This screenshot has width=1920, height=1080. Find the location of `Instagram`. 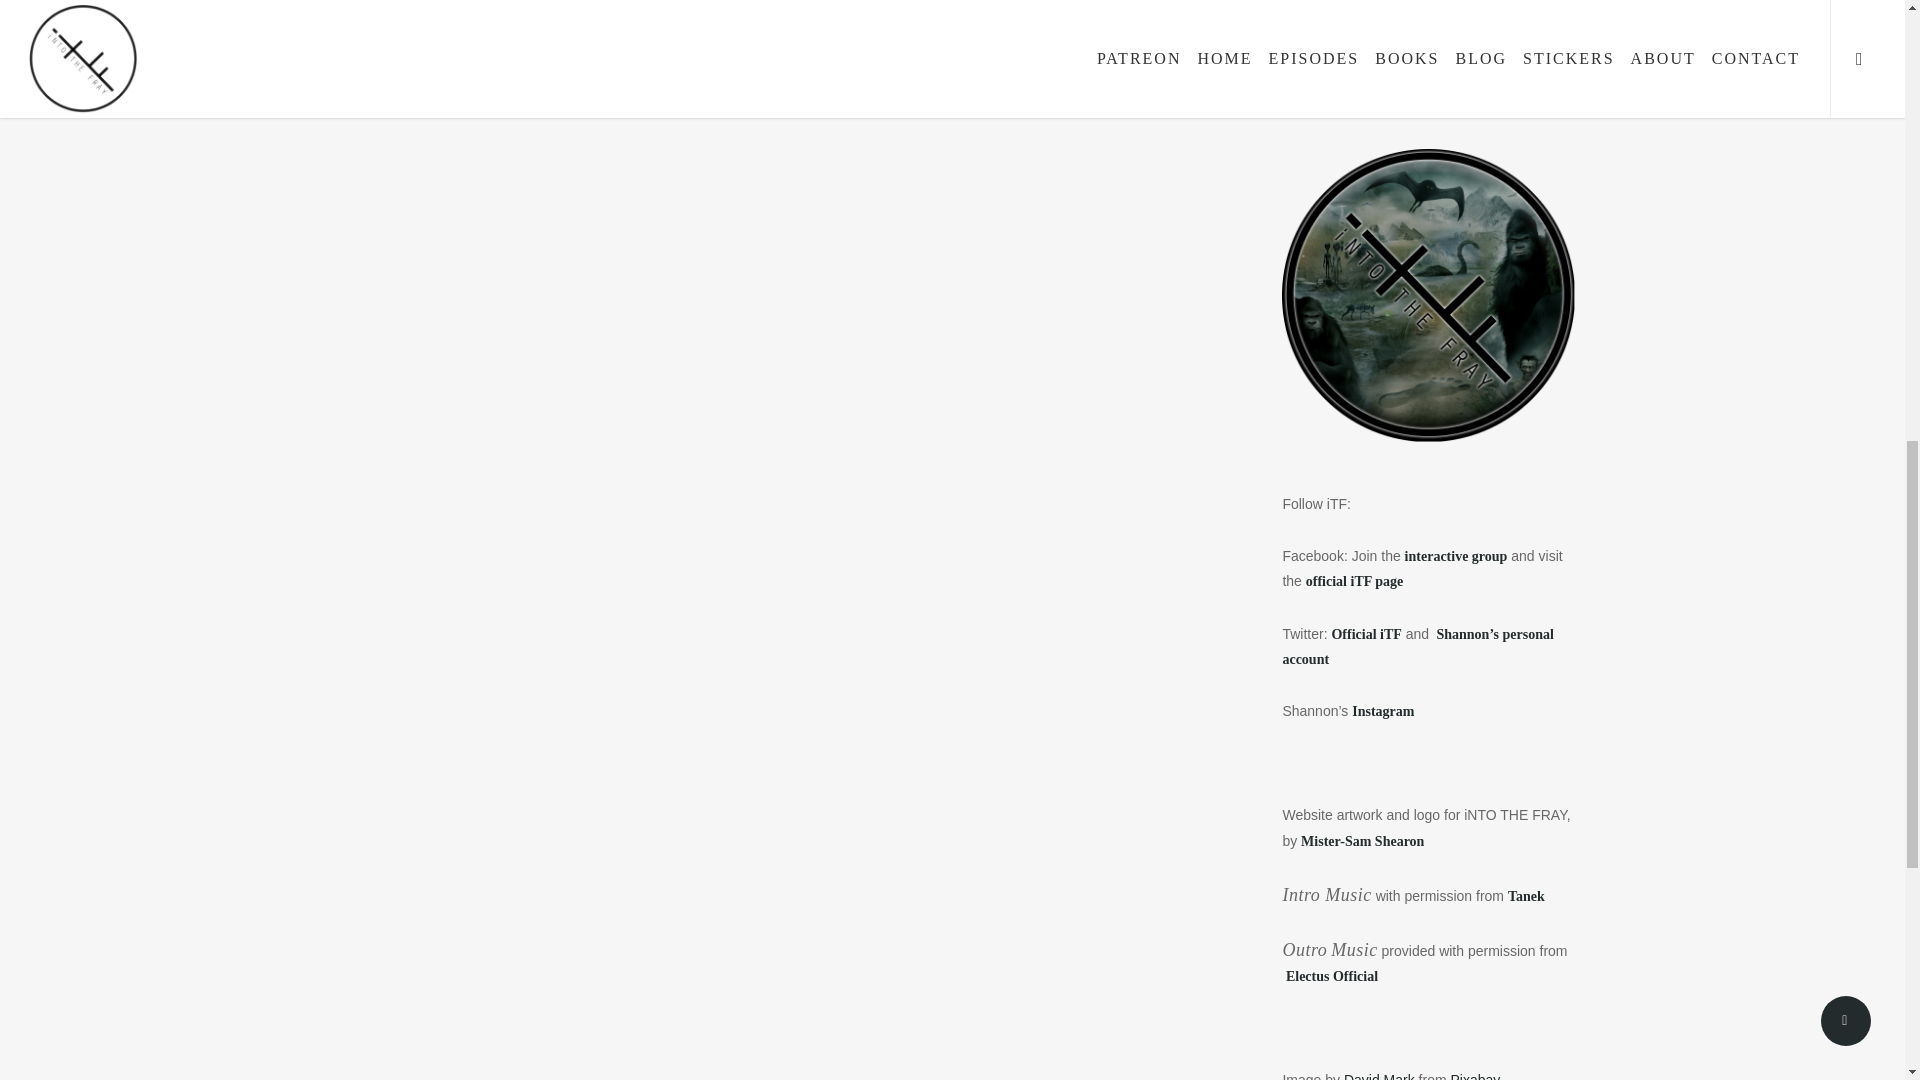

Instagram is located at coordinates (1382, 711).